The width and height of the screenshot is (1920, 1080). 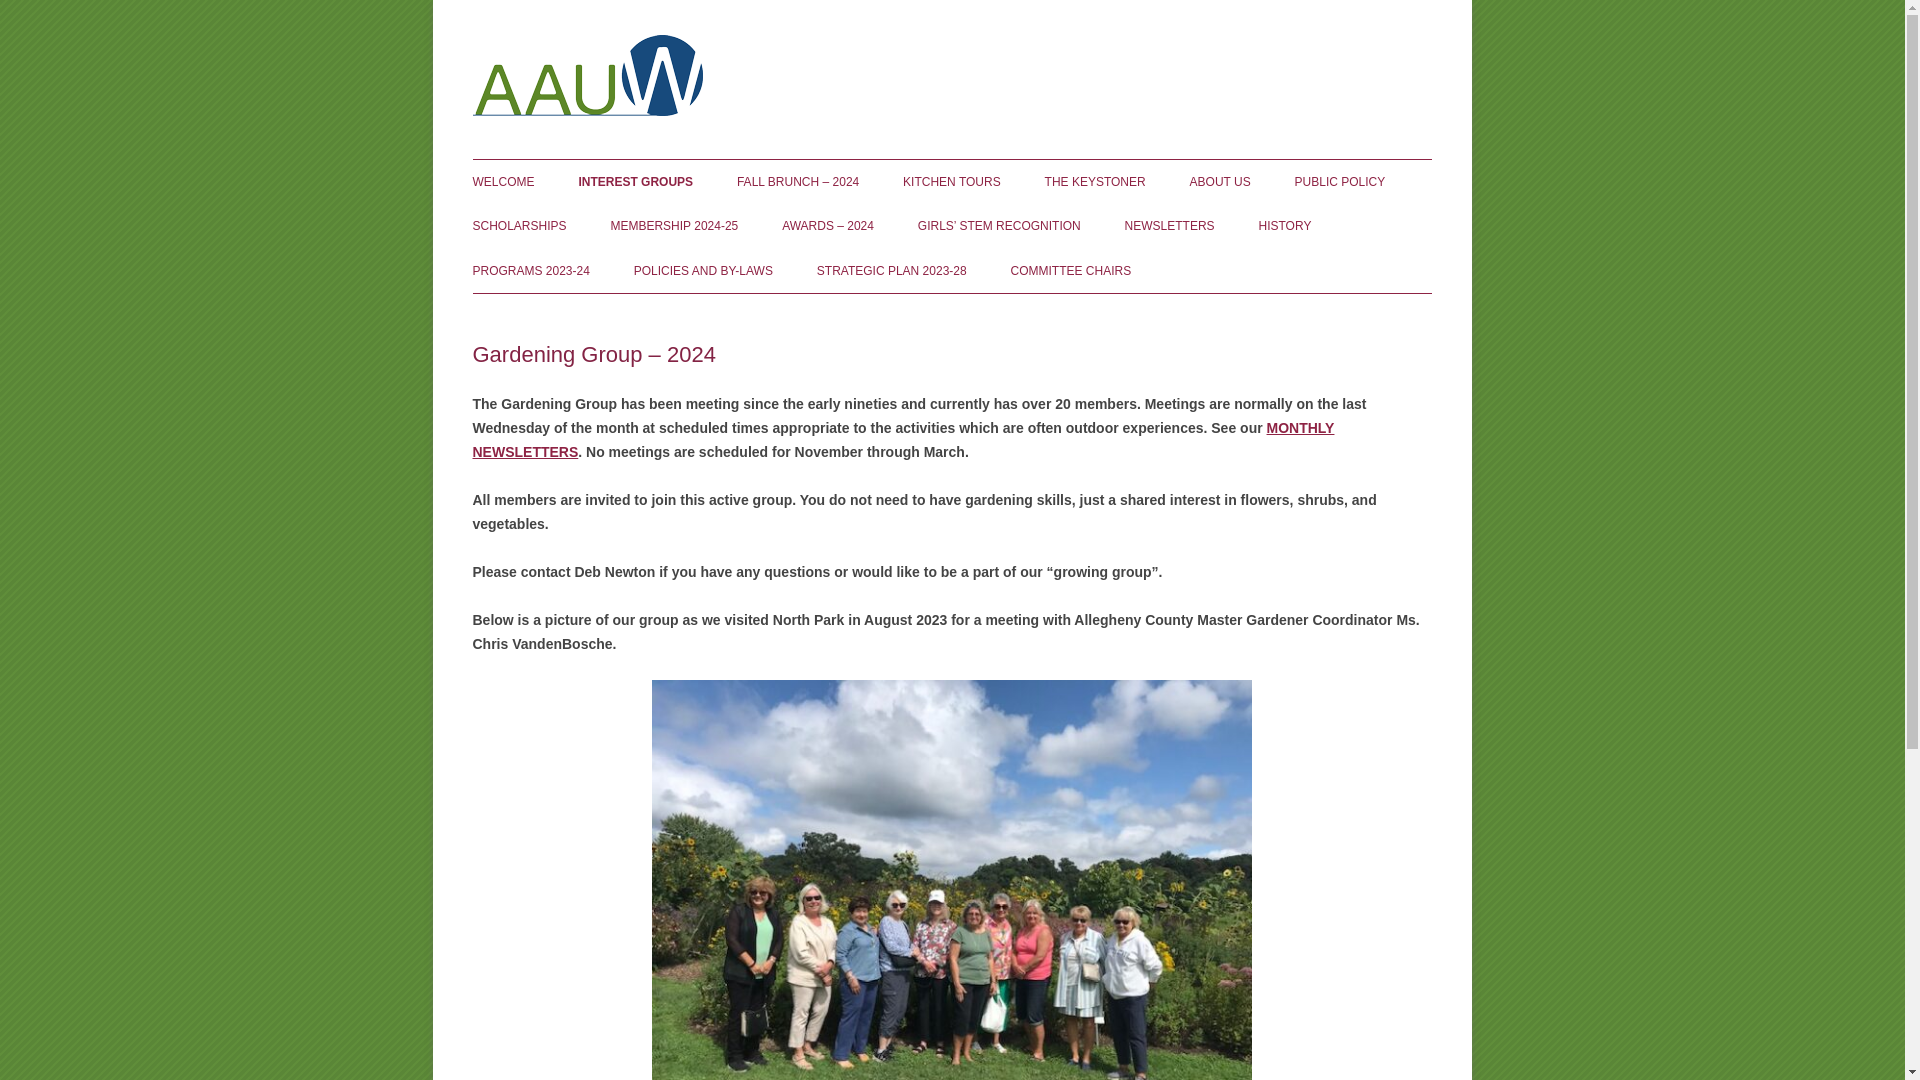 I want to click on SCHOLARSHIPS, so click(x=519, y=226).